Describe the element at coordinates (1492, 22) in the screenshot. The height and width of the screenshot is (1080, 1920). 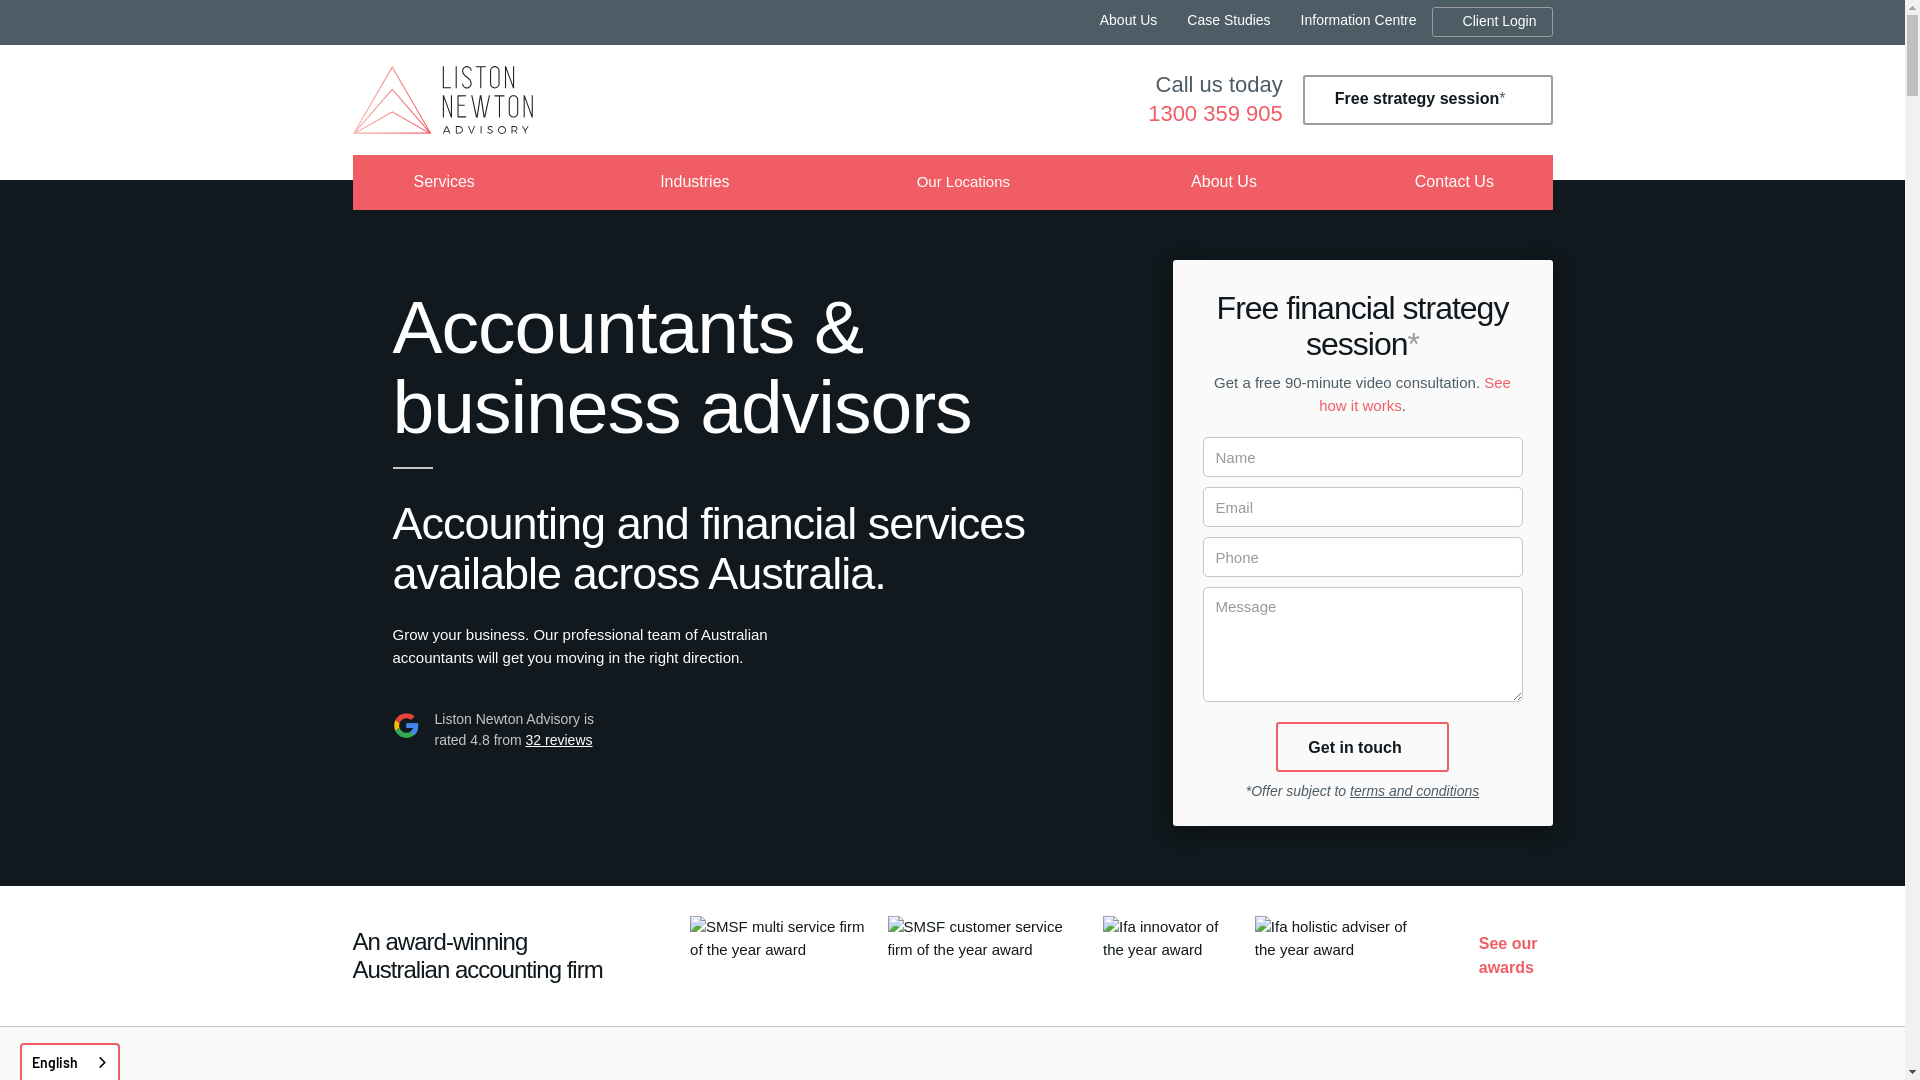
I see `Client Login` at that location.